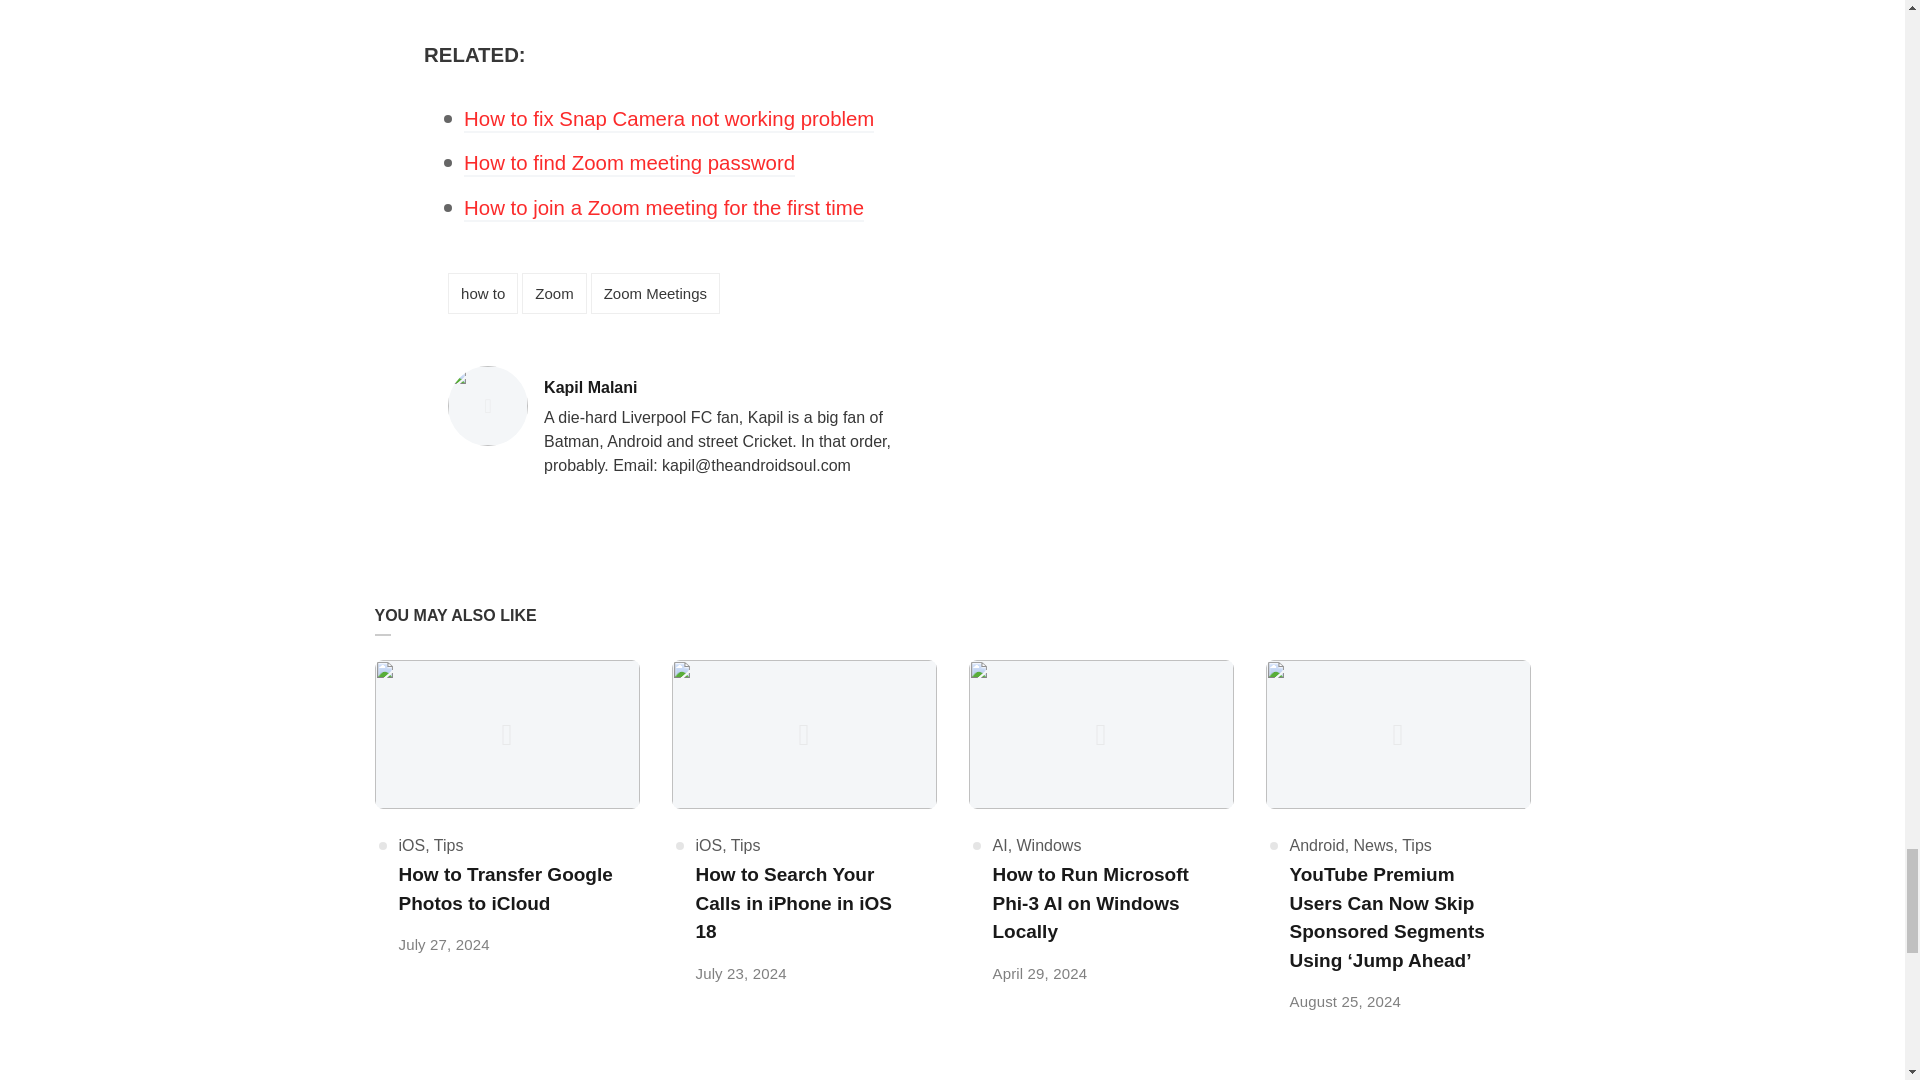 This screenshot has height=1080, width=1920. Describe the element at coordinates (1050, 846) in the screenshot. I see `Windows` at that location.